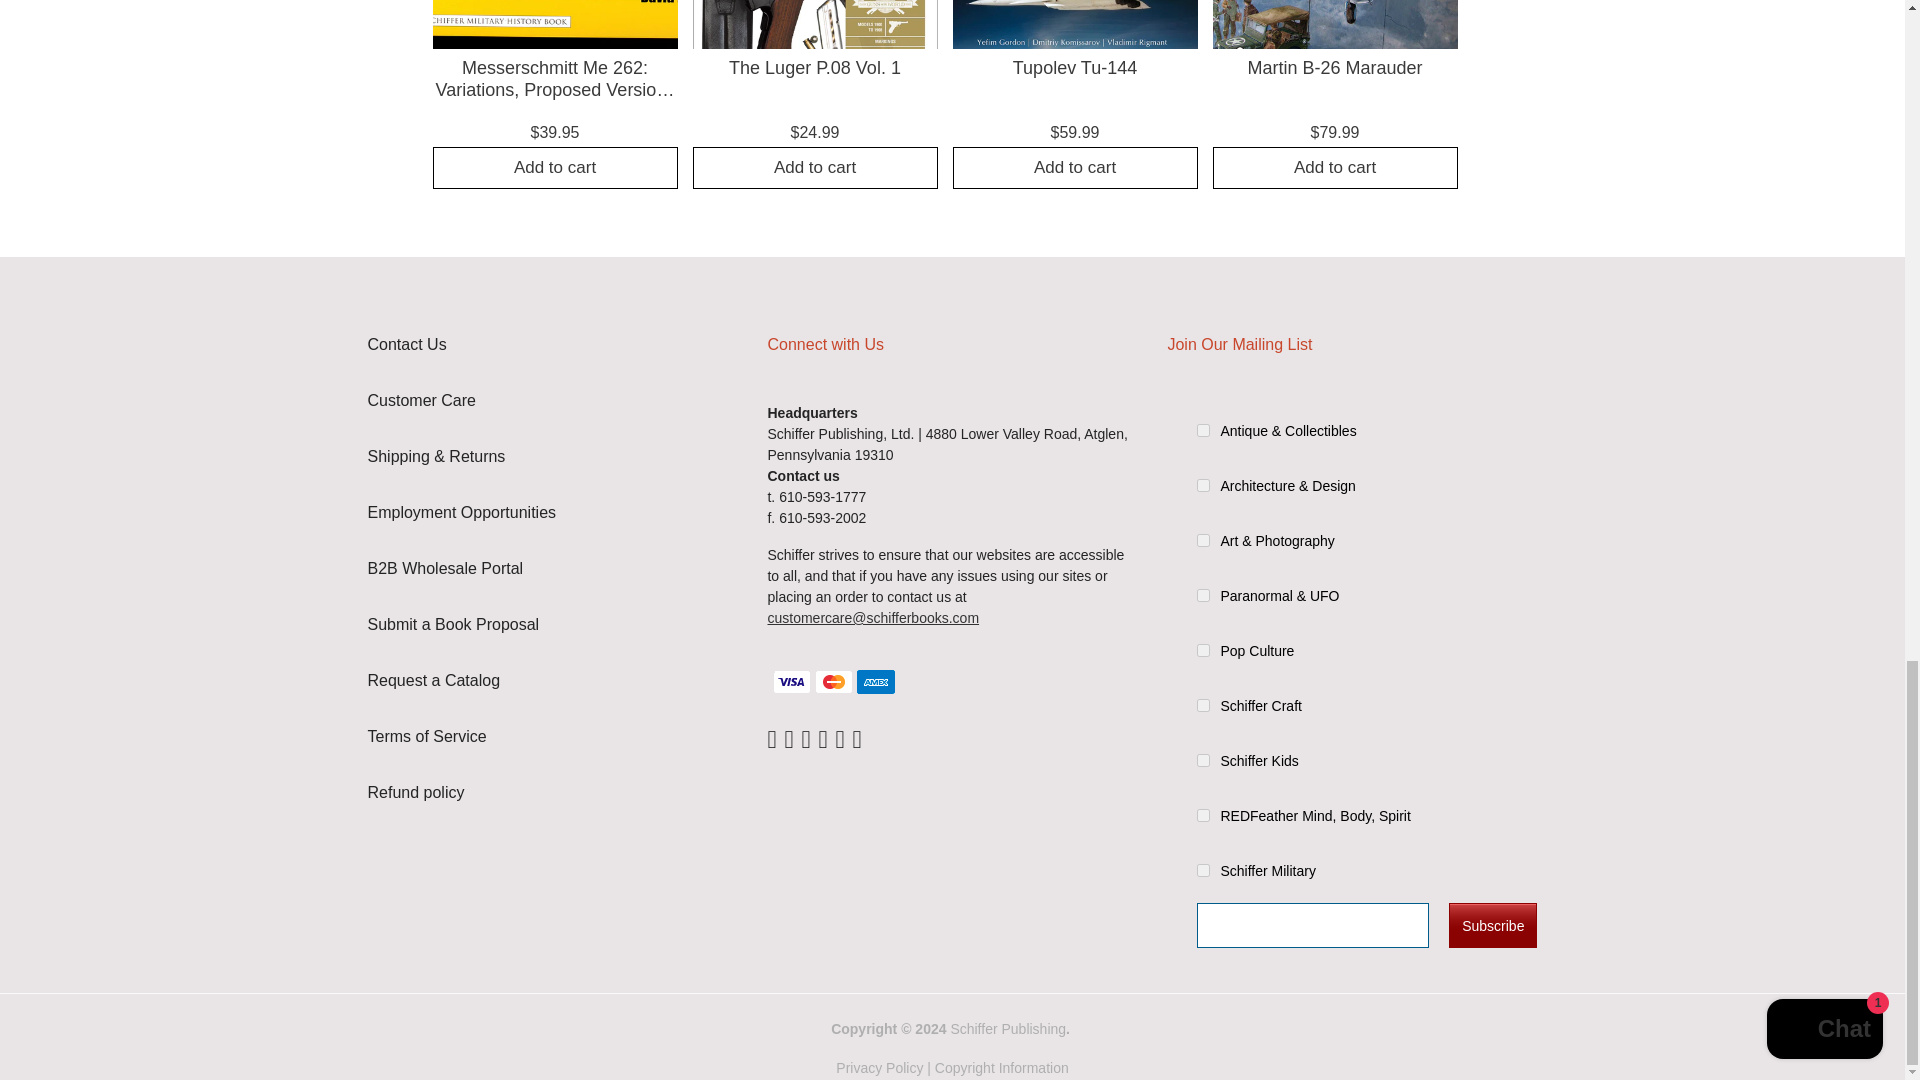  What do you see at coordinates (1002, 1067) in the screenshot?
I see `TRADEMARKS, COPYRIGHTS, AND RESTRICTIONS` at bounding box center [1002, 1067].